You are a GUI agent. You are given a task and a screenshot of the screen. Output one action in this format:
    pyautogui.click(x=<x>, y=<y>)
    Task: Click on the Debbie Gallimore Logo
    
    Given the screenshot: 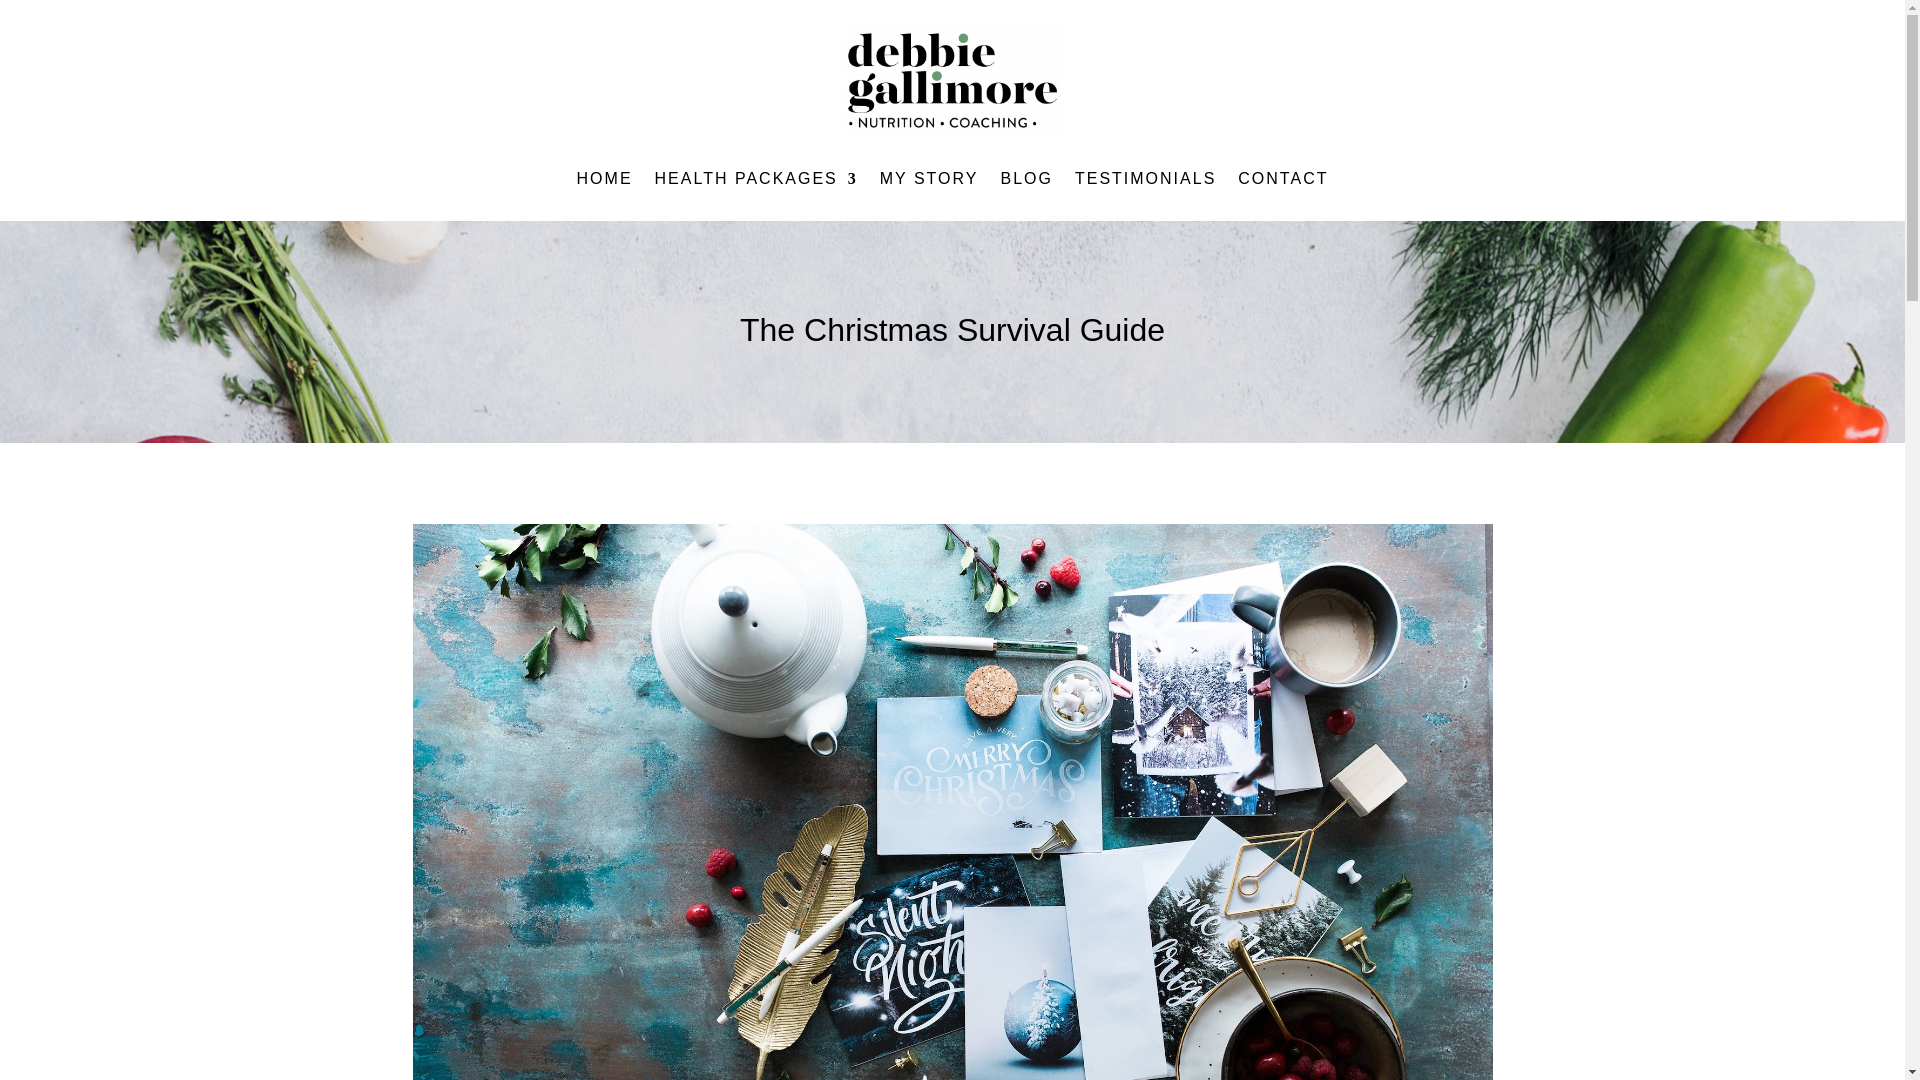 What is the action you would take?
    pyautogui.click(x=952, y=81)
    